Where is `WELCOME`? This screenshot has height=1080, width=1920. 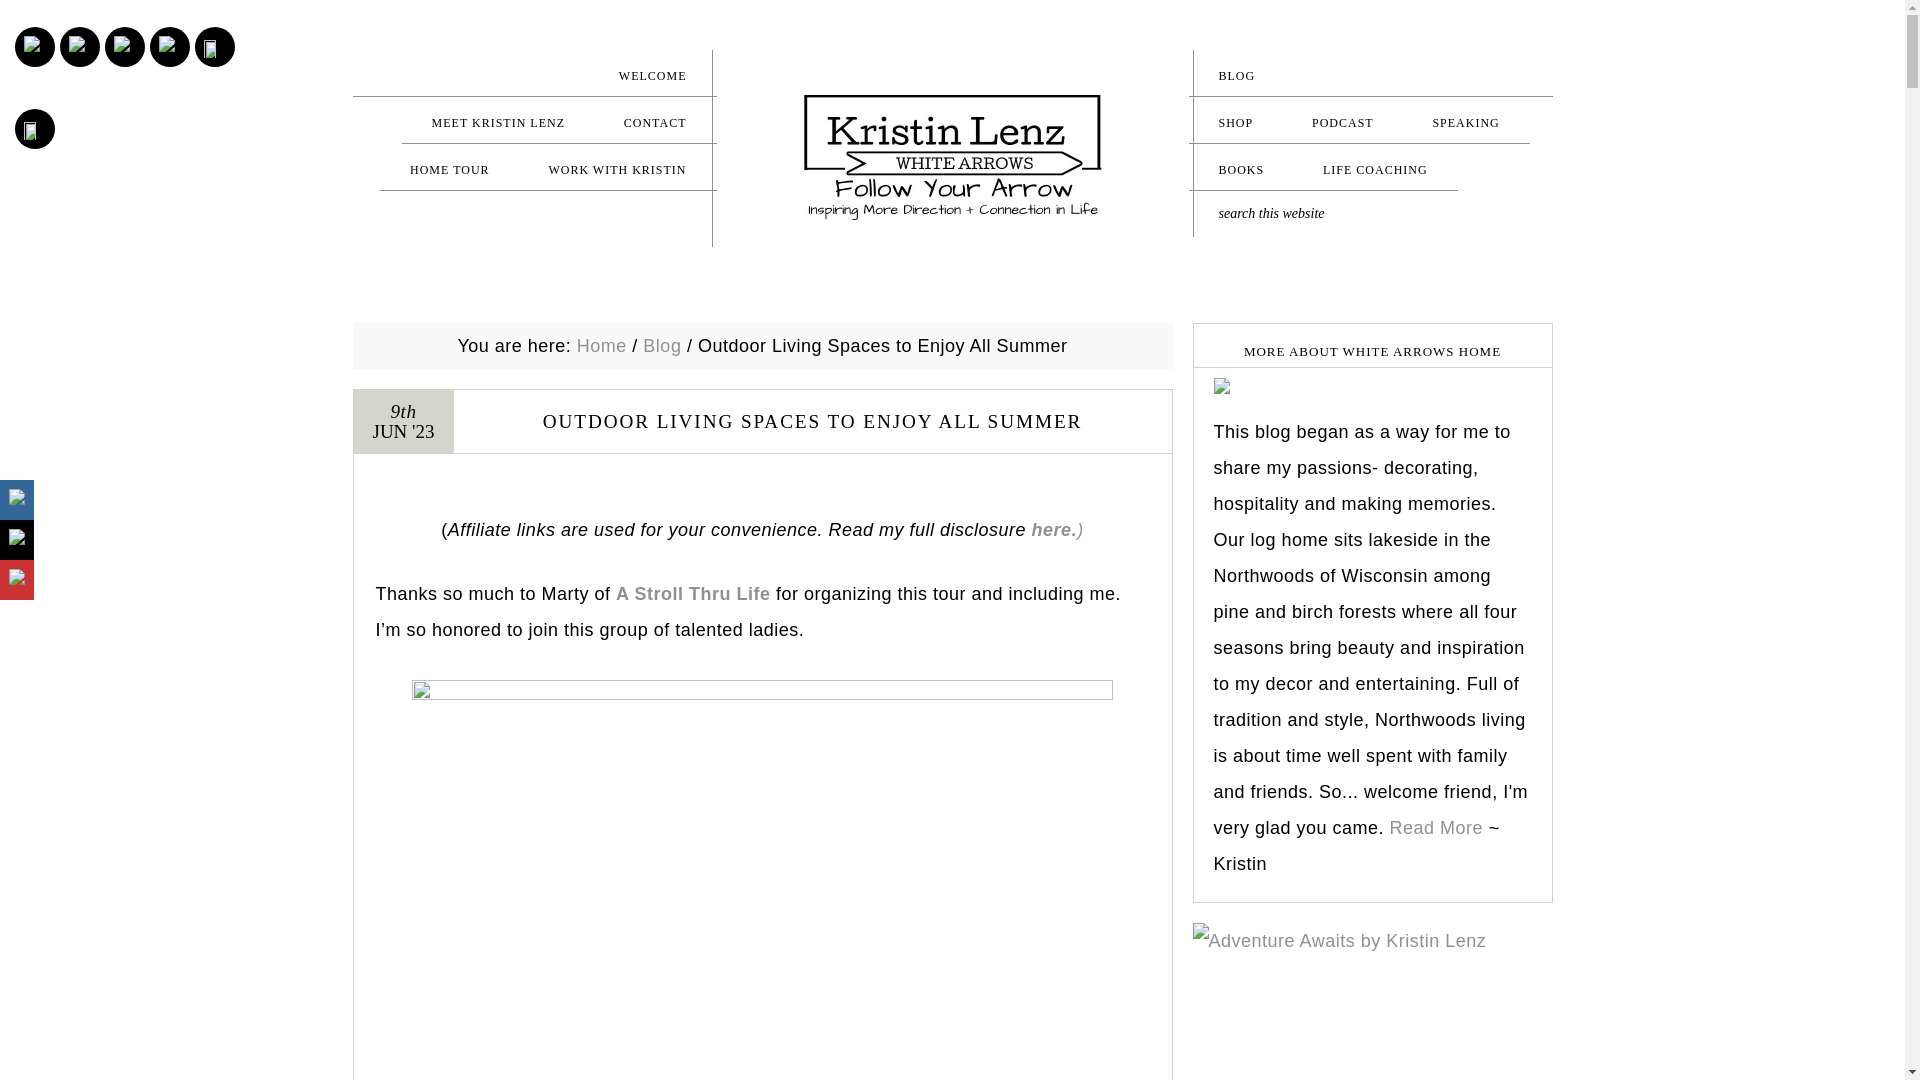
WELCOME is located at coordinates (534, 75).